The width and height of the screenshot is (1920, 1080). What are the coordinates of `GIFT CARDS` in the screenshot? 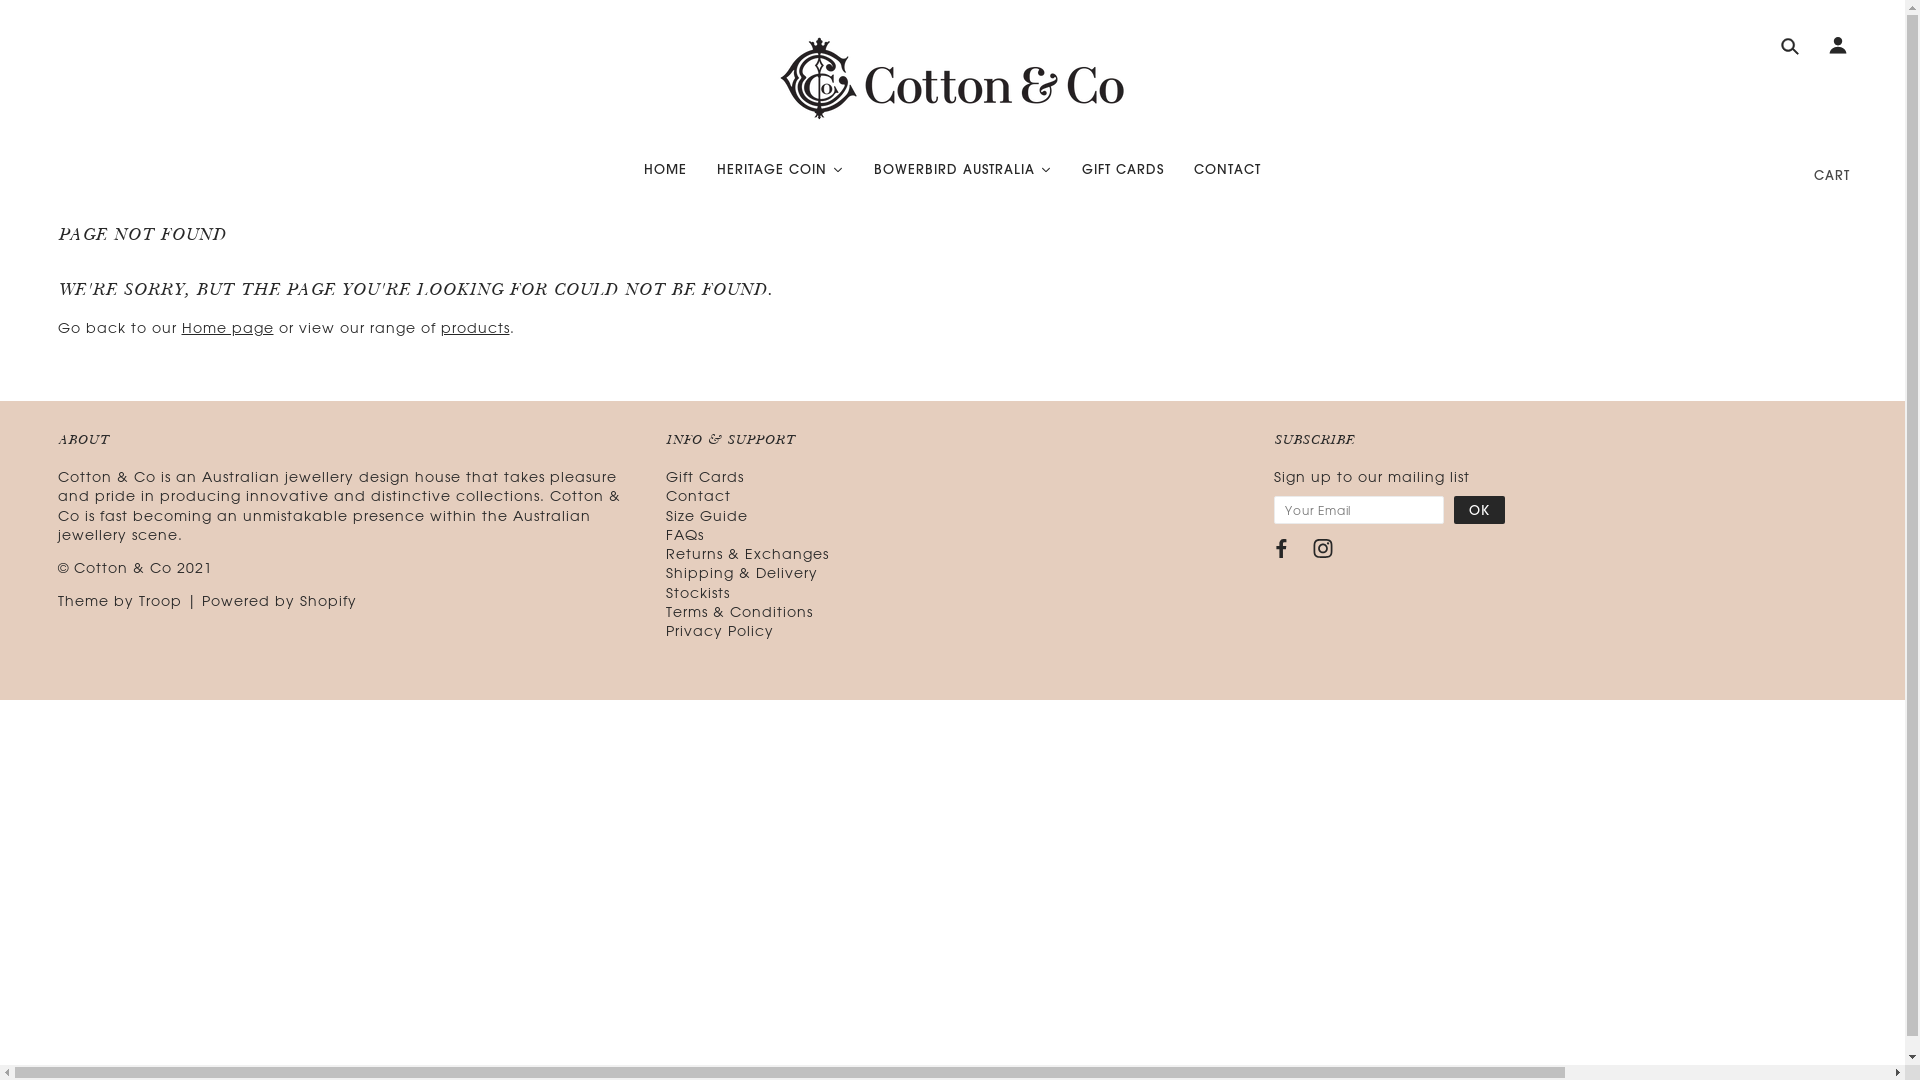 It's located at (1123, 172).